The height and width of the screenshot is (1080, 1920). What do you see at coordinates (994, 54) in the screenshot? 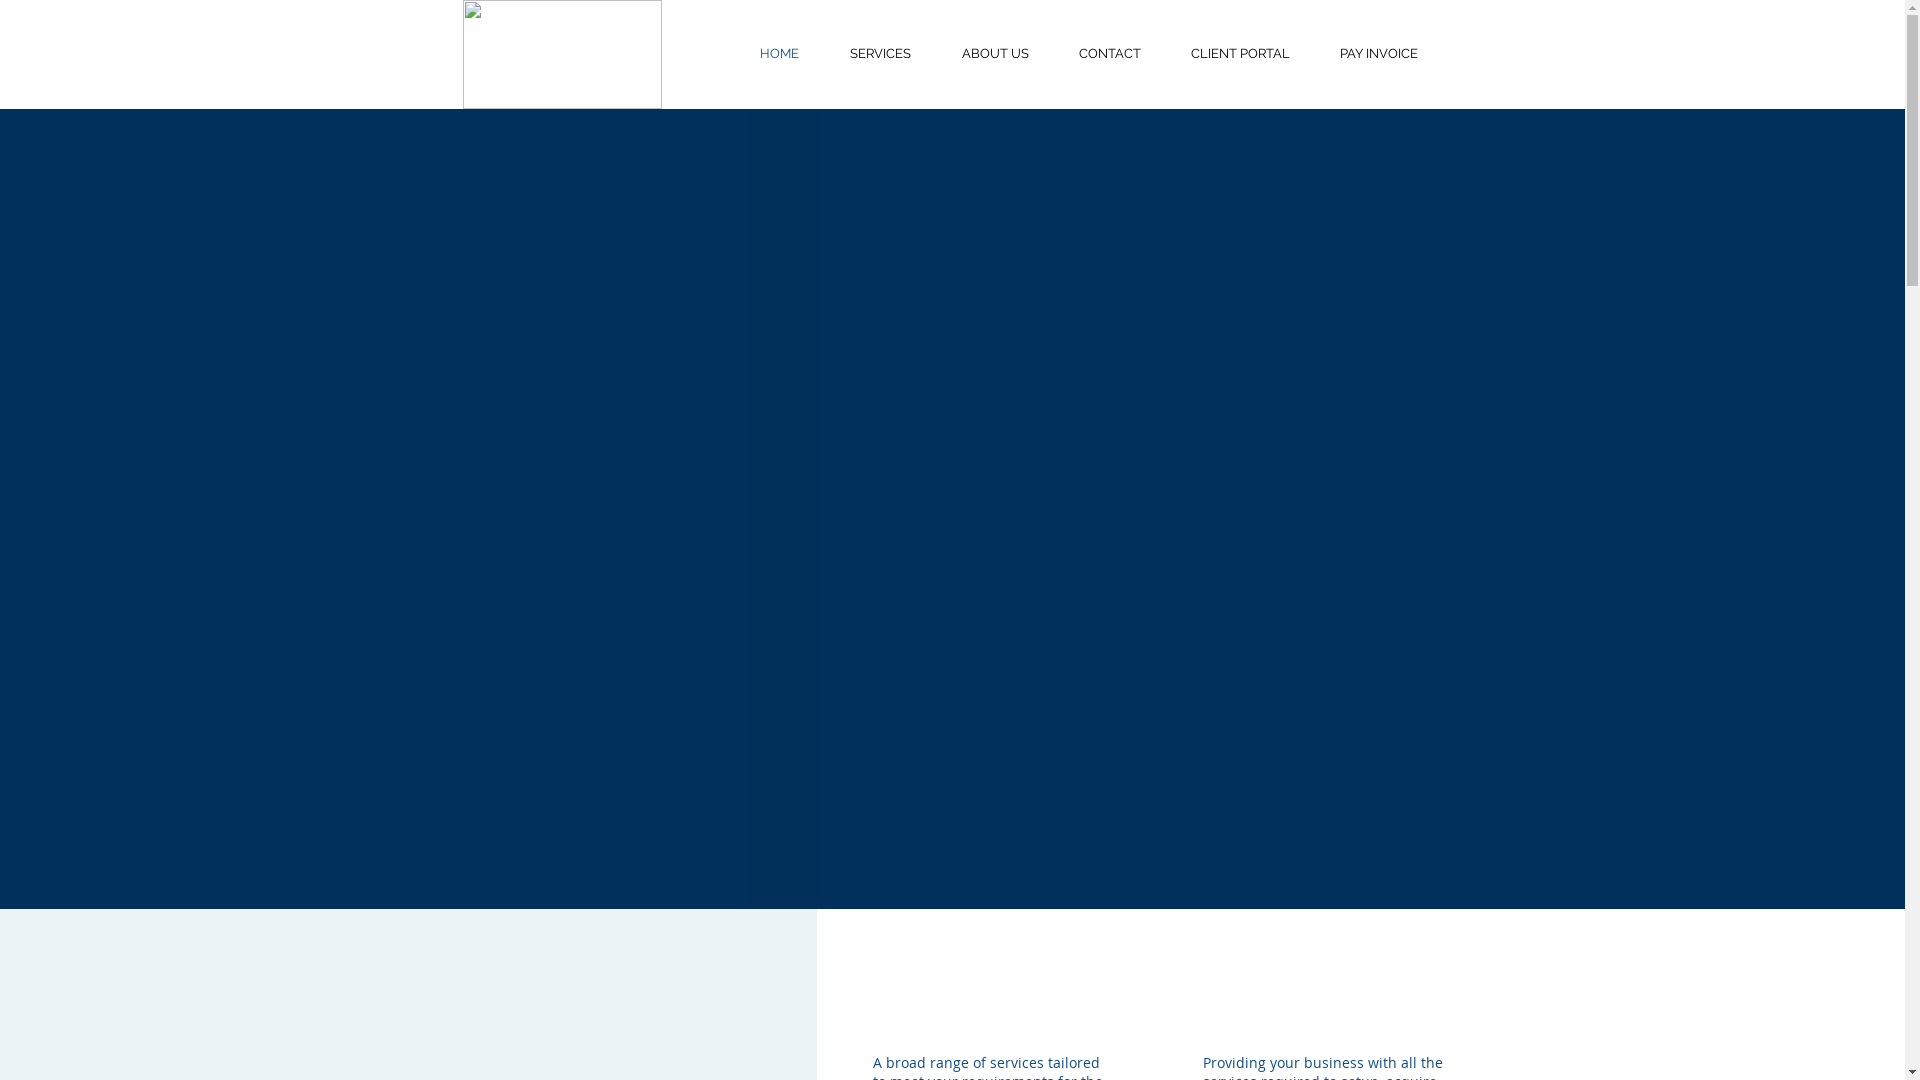
I see `ABOUT US` at bounding box center [994, 54].